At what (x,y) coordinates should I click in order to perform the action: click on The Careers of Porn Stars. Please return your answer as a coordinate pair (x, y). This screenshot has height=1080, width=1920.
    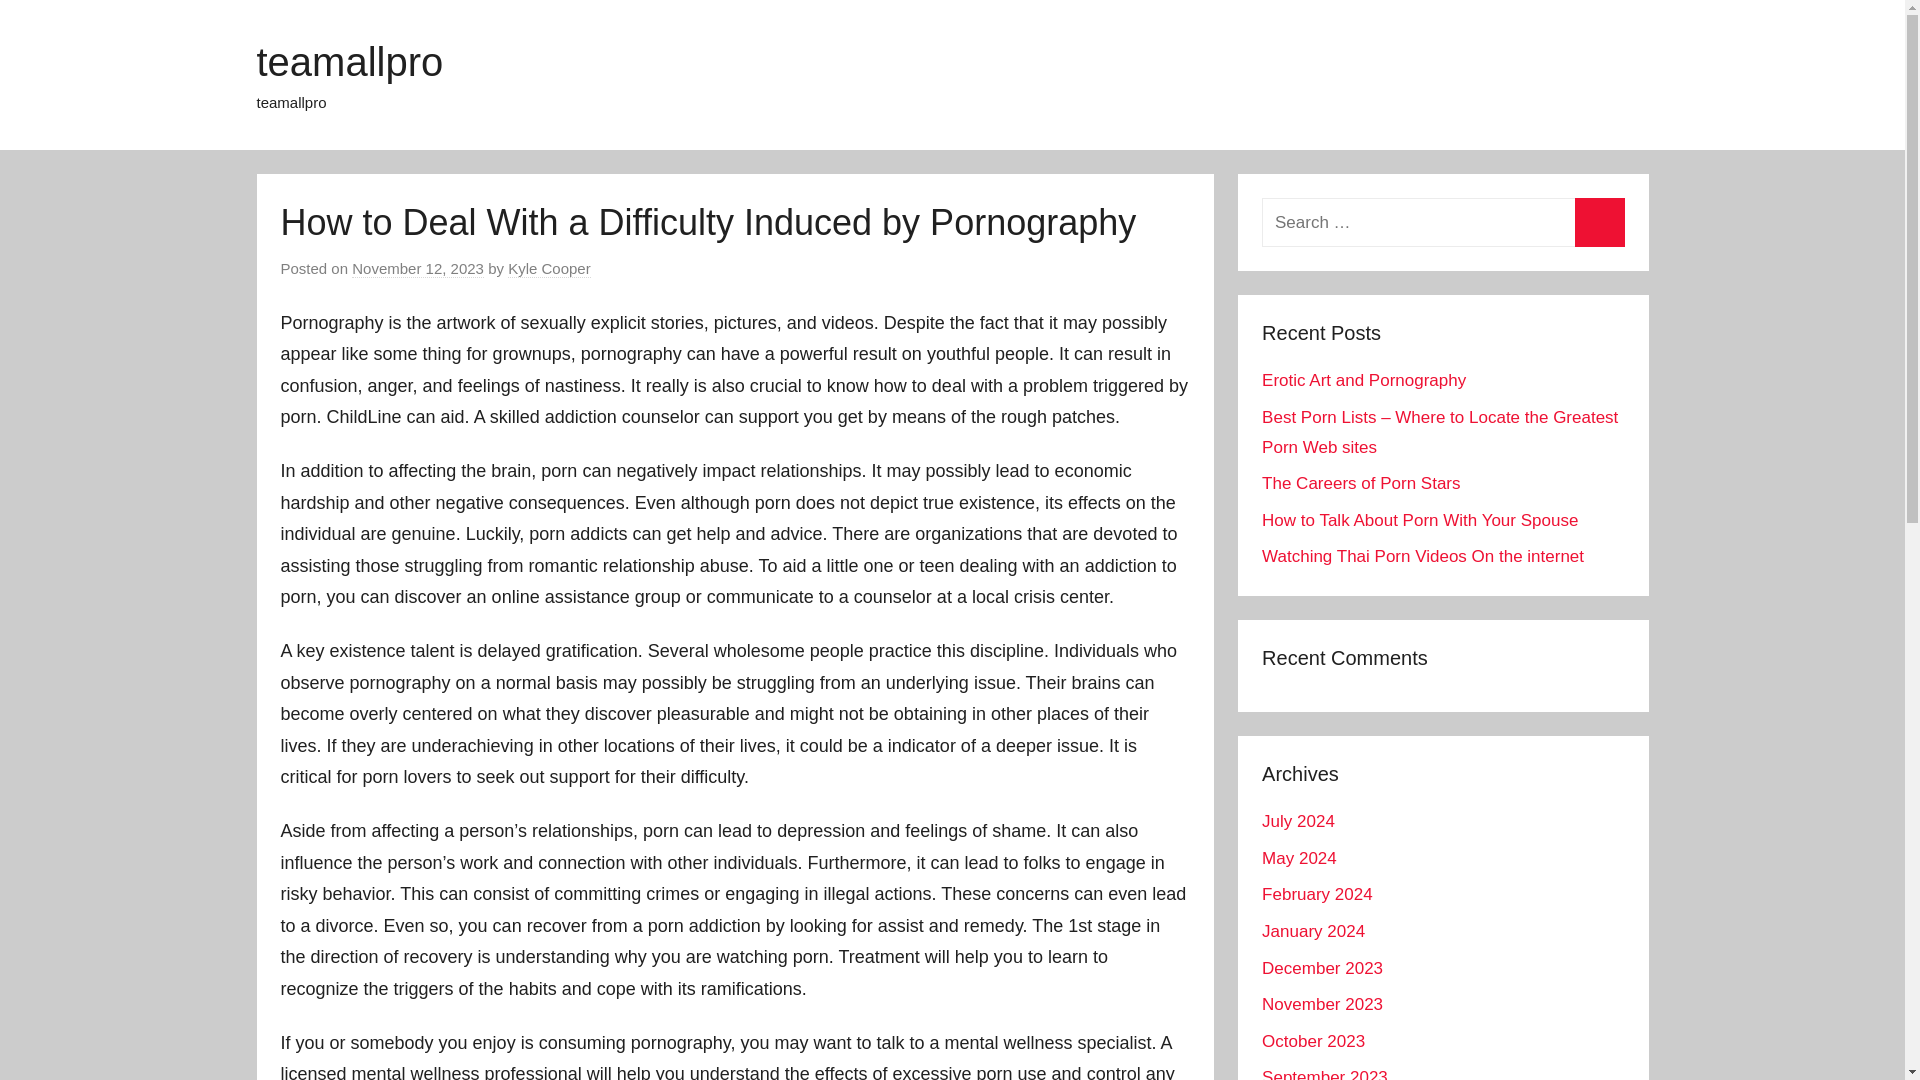
    Looking at the image, I should click on (1360, 483).